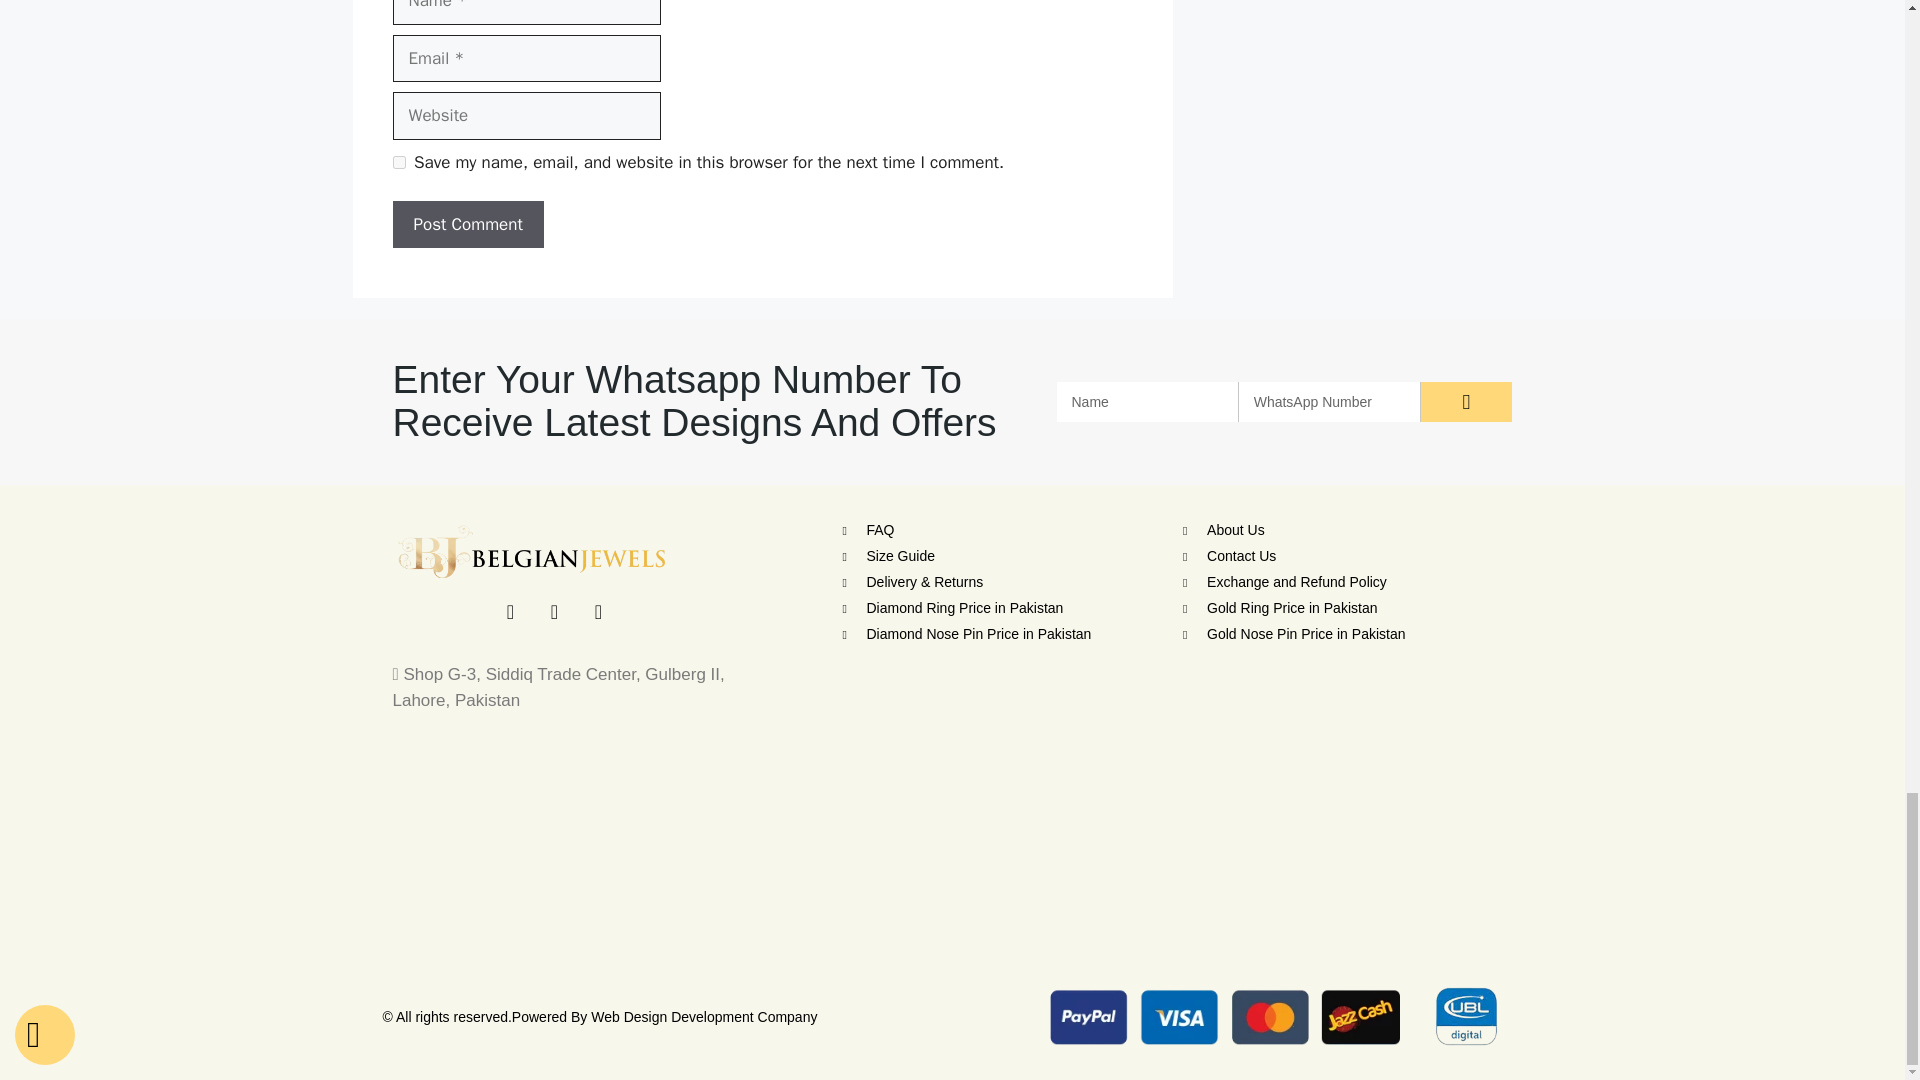  I want to click on yes, so click(398, 162).